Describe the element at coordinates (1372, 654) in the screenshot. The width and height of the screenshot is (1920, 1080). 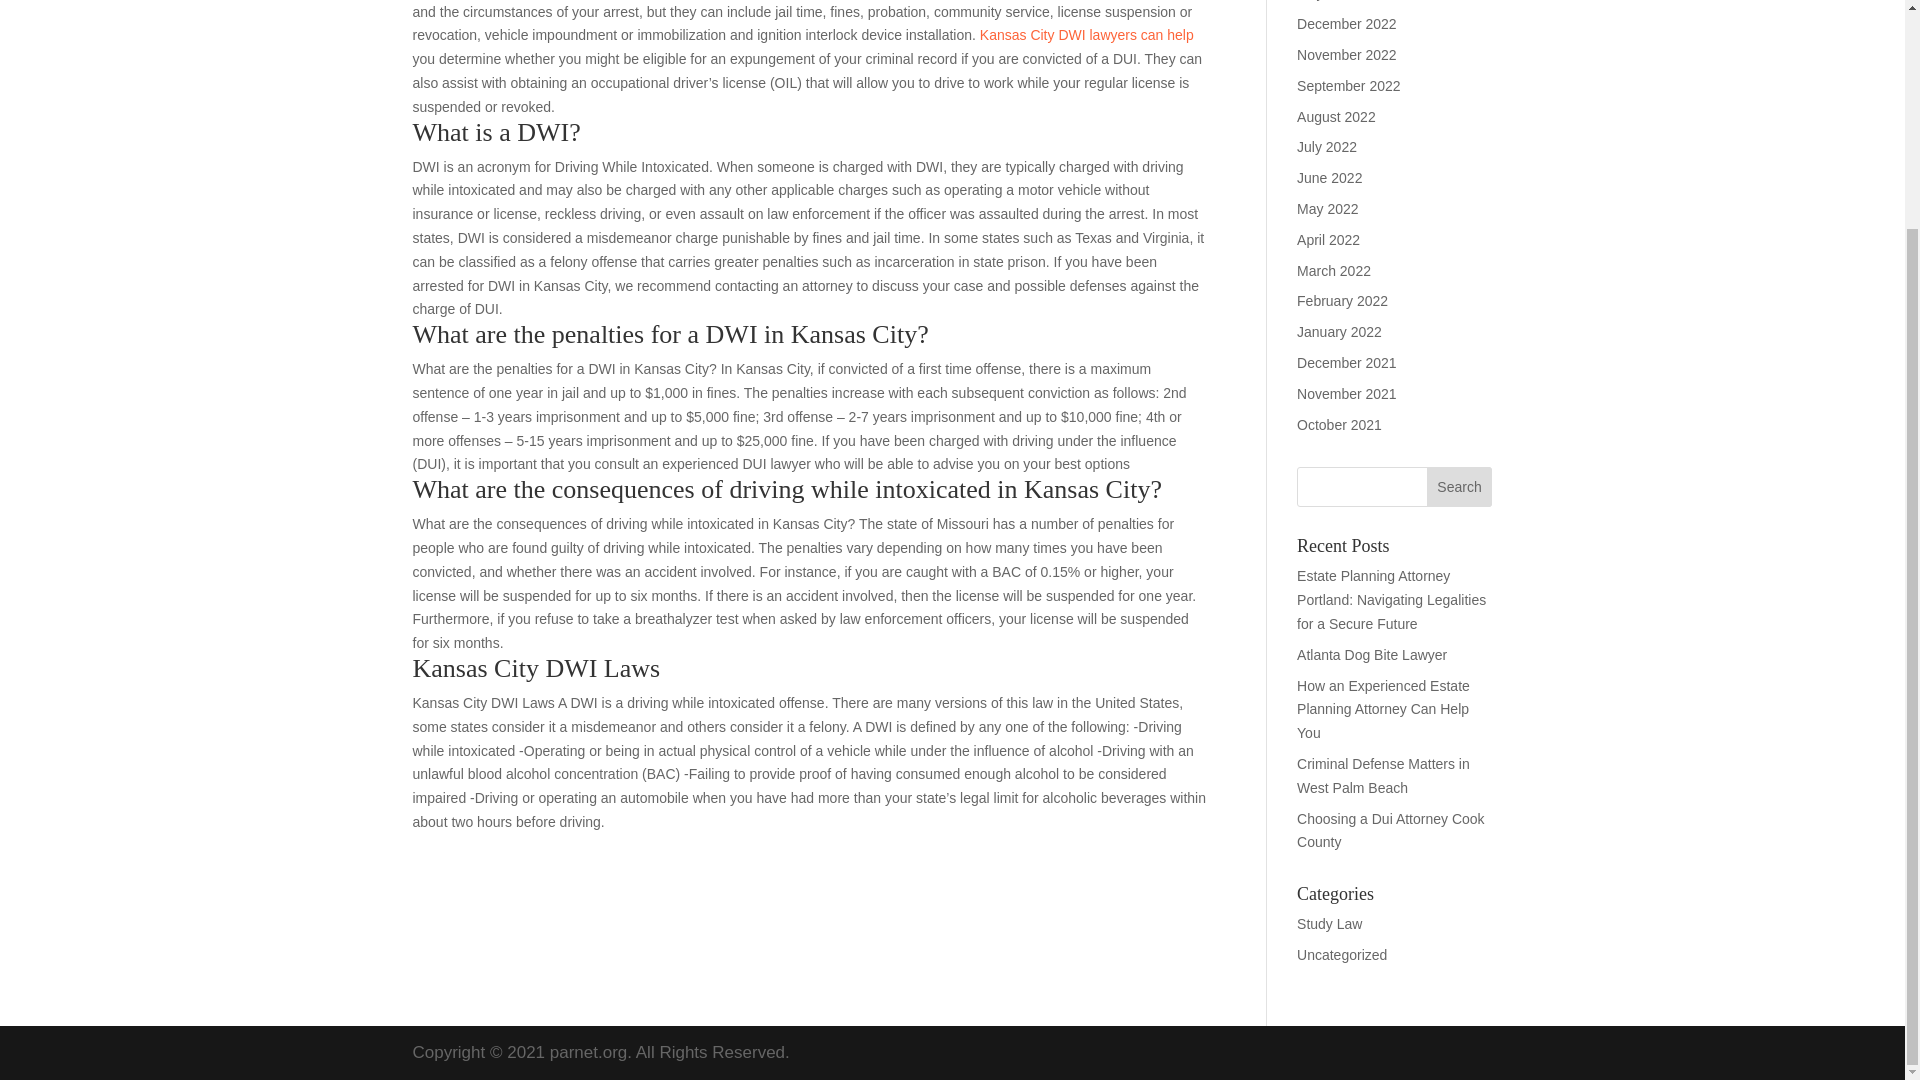
I see `Atlanta Dog Bite Lawyer` at that location.